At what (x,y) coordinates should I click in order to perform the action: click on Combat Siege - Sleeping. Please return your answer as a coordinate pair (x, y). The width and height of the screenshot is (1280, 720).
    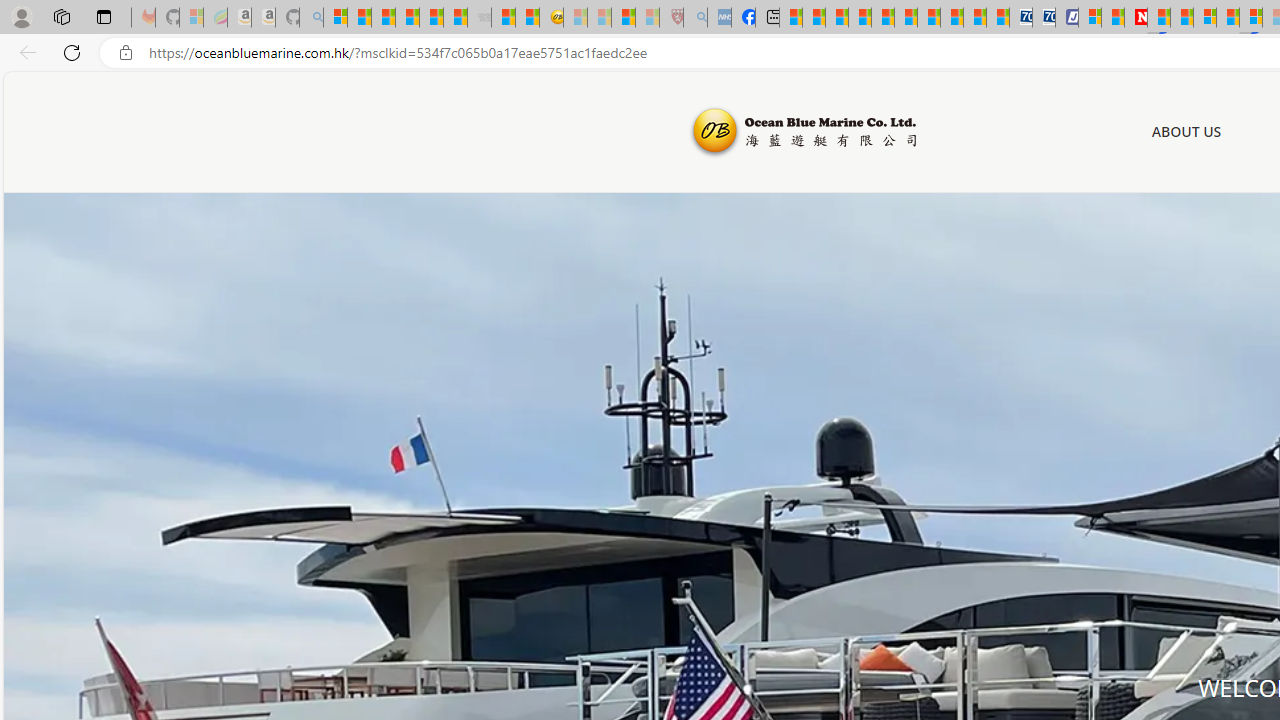
    Looking at the image, I should click on (480, 18).